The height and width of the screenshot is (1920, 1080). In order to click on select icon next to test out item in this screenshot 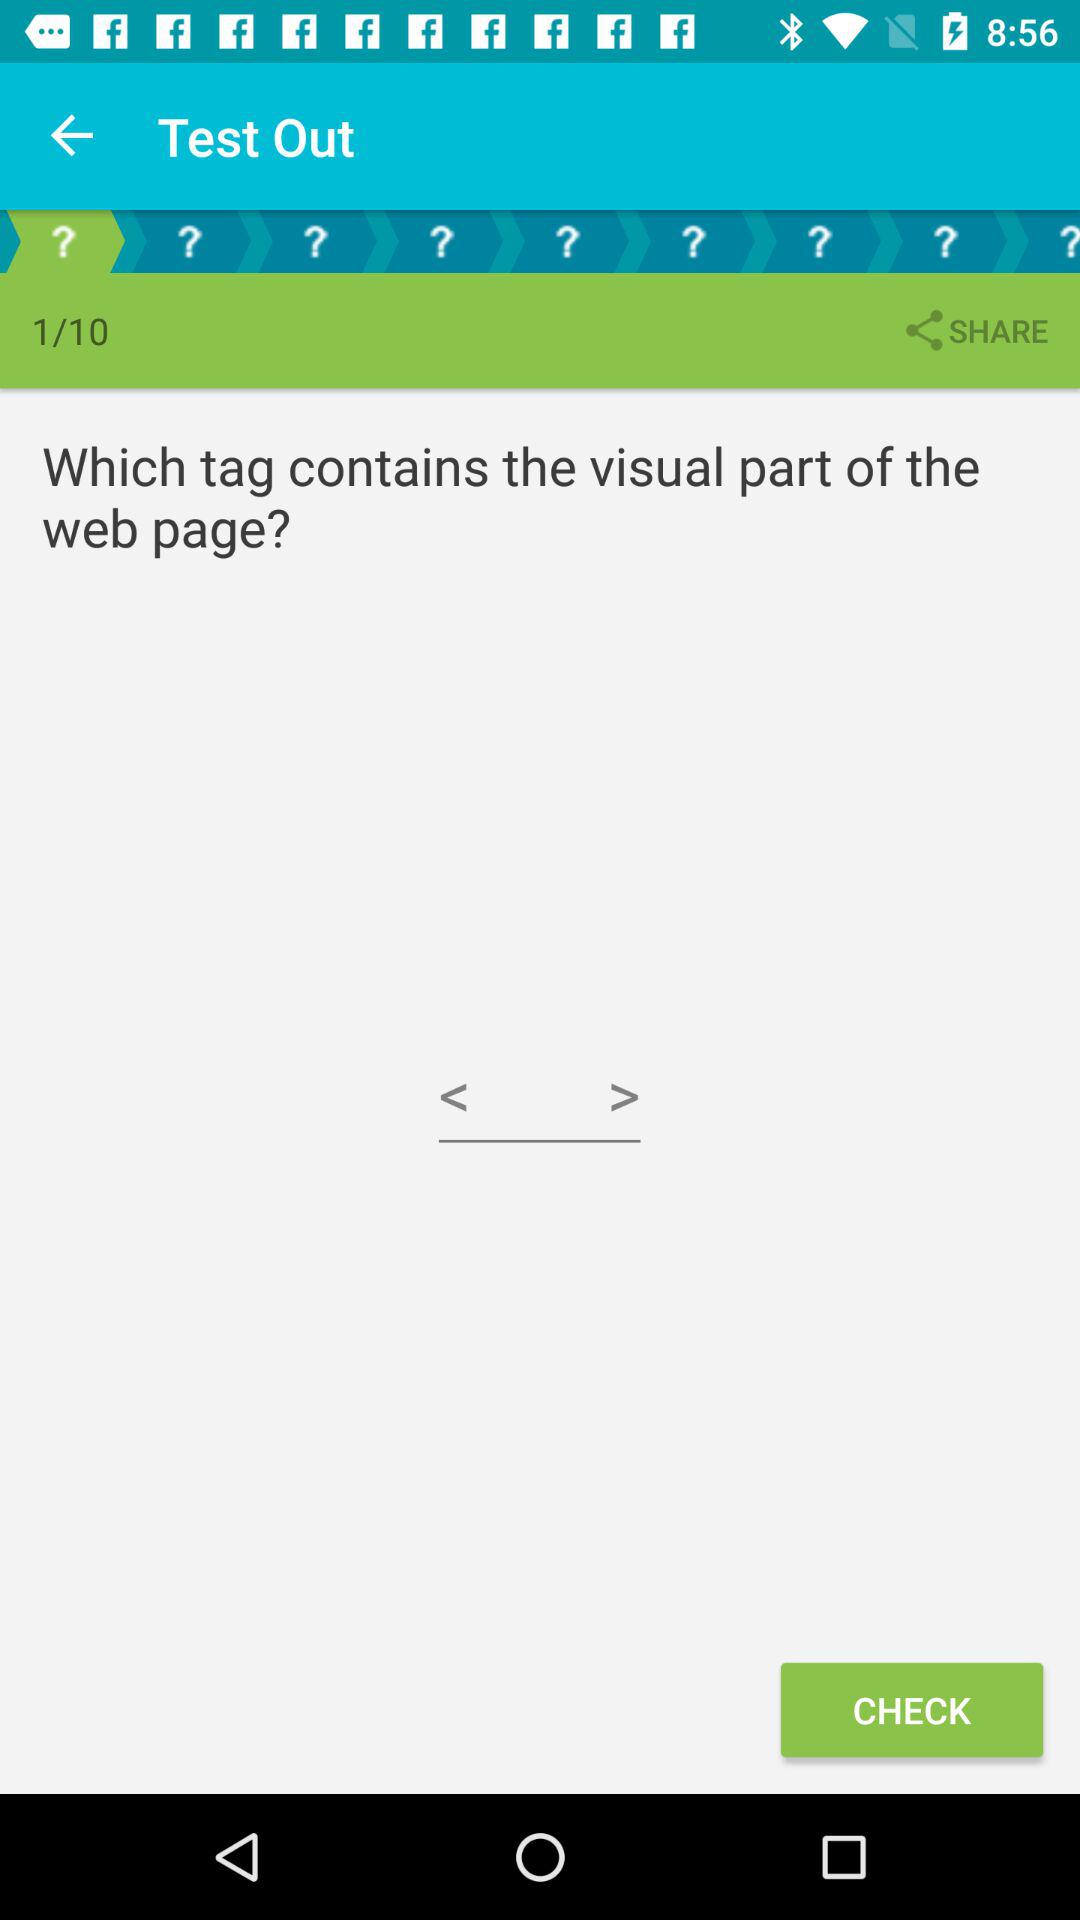, I will do `click(73, 136)`.